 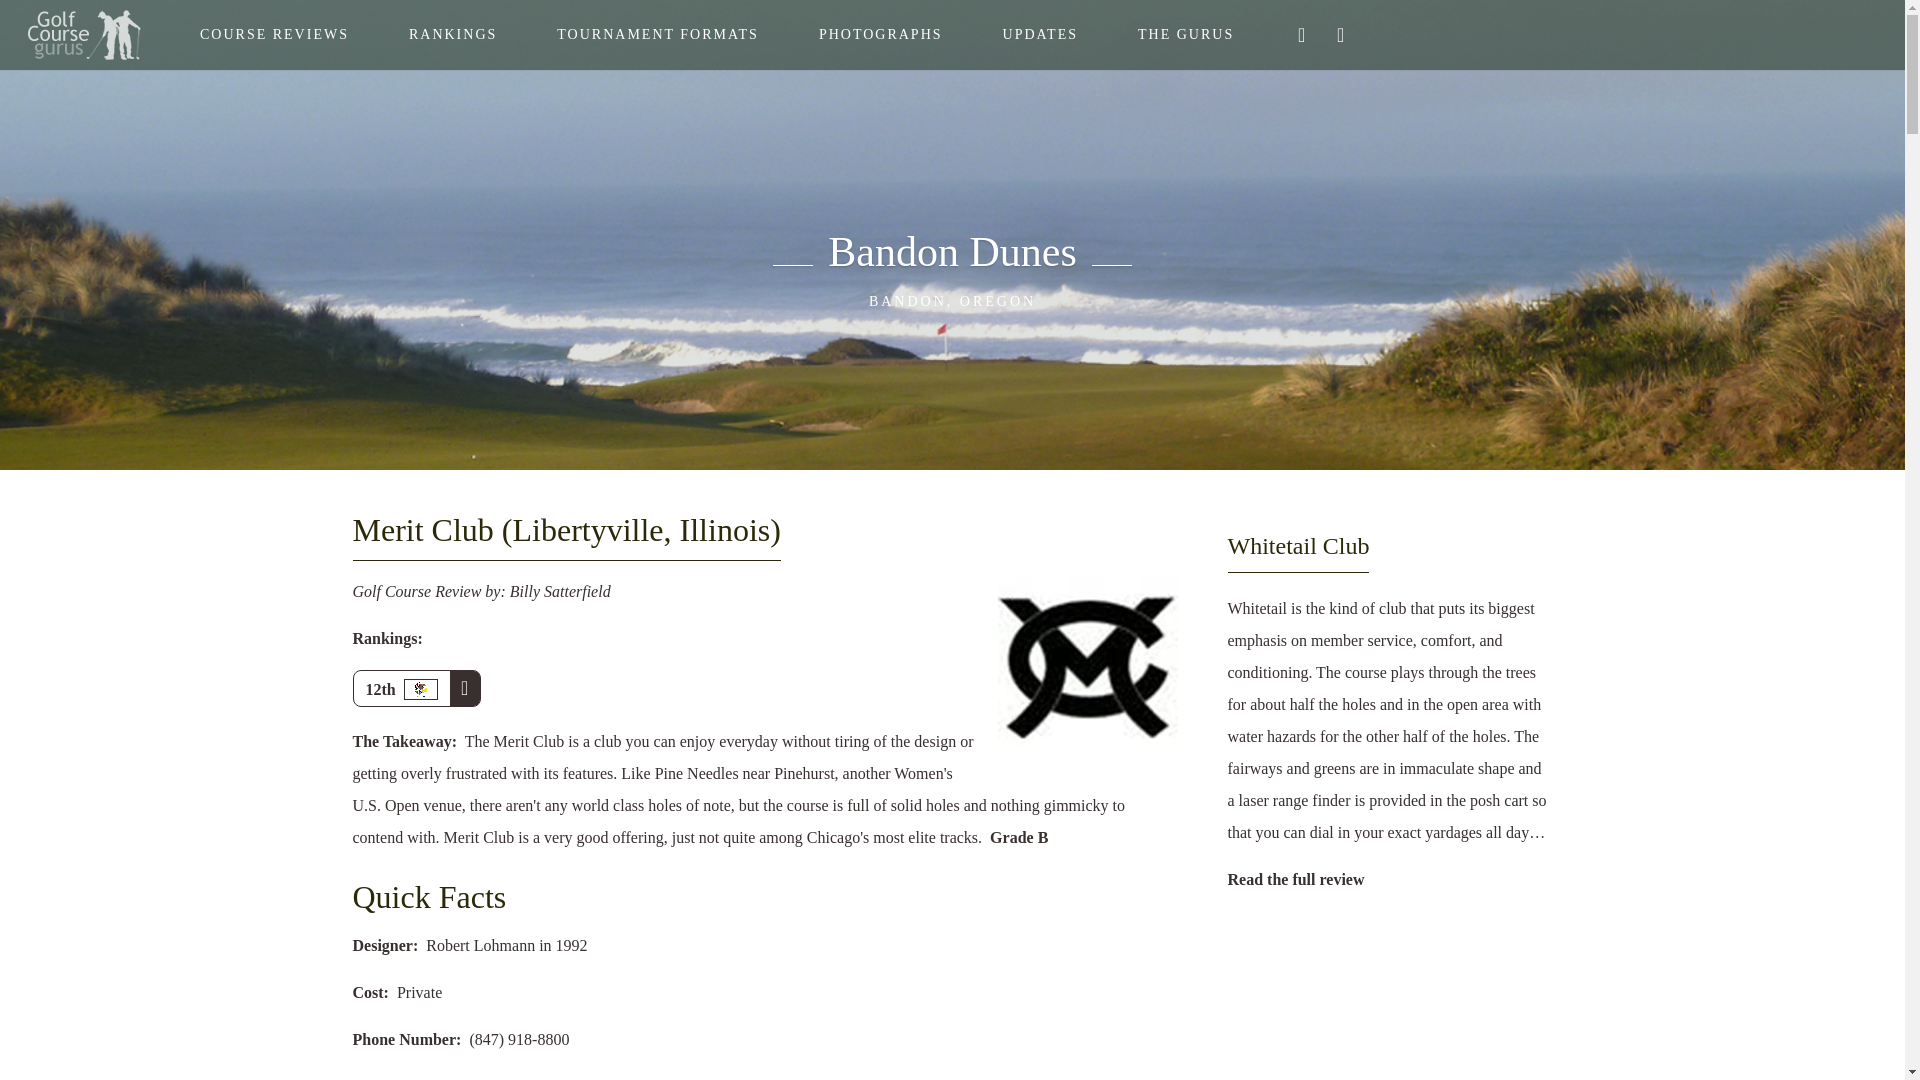 What do you see at coordinates (1185, 35) in the screenshot?
I see `THE GURUS` at bounding box center [1185, 35].